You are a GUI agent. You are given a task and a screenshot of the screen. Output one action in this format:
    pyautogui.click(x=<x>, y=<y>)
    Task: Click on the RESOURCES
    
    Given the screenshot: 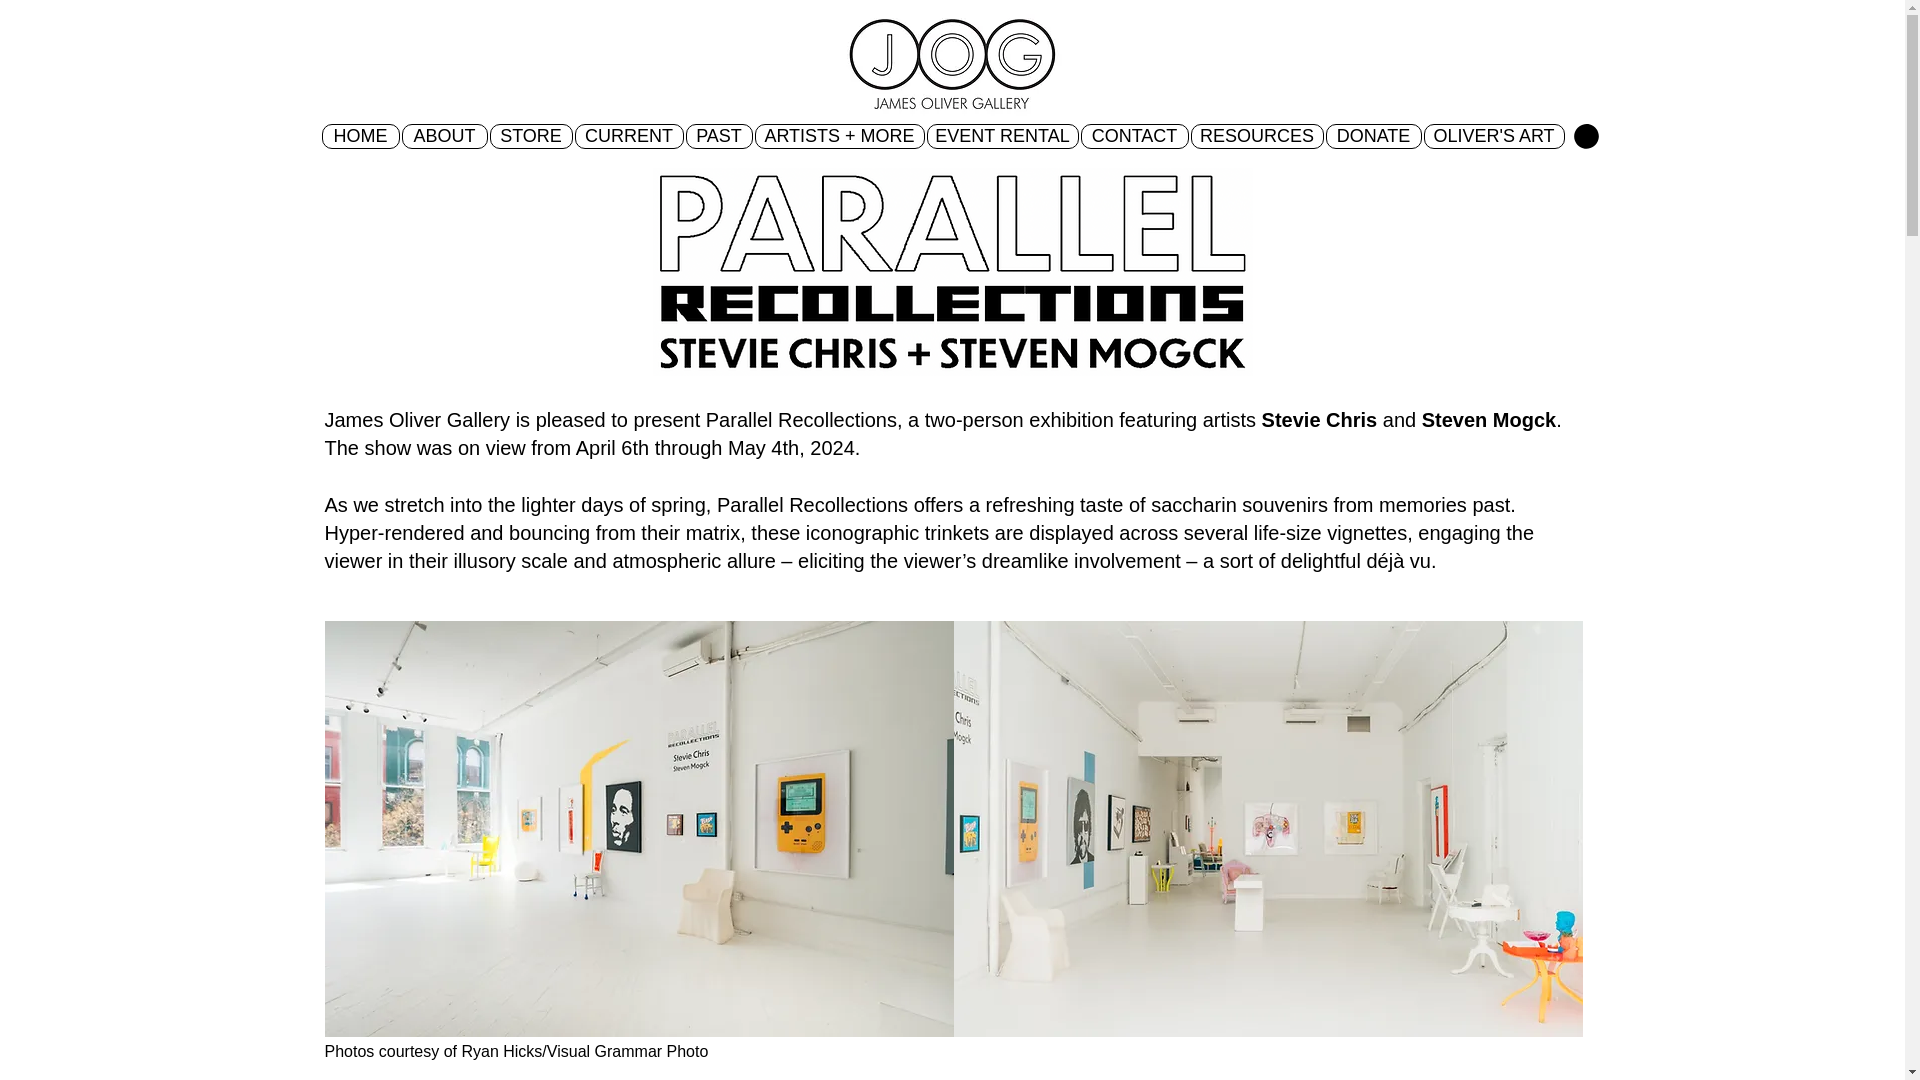 What is the action you would take?
    pyautogui.click(x=1256, y=136)
    